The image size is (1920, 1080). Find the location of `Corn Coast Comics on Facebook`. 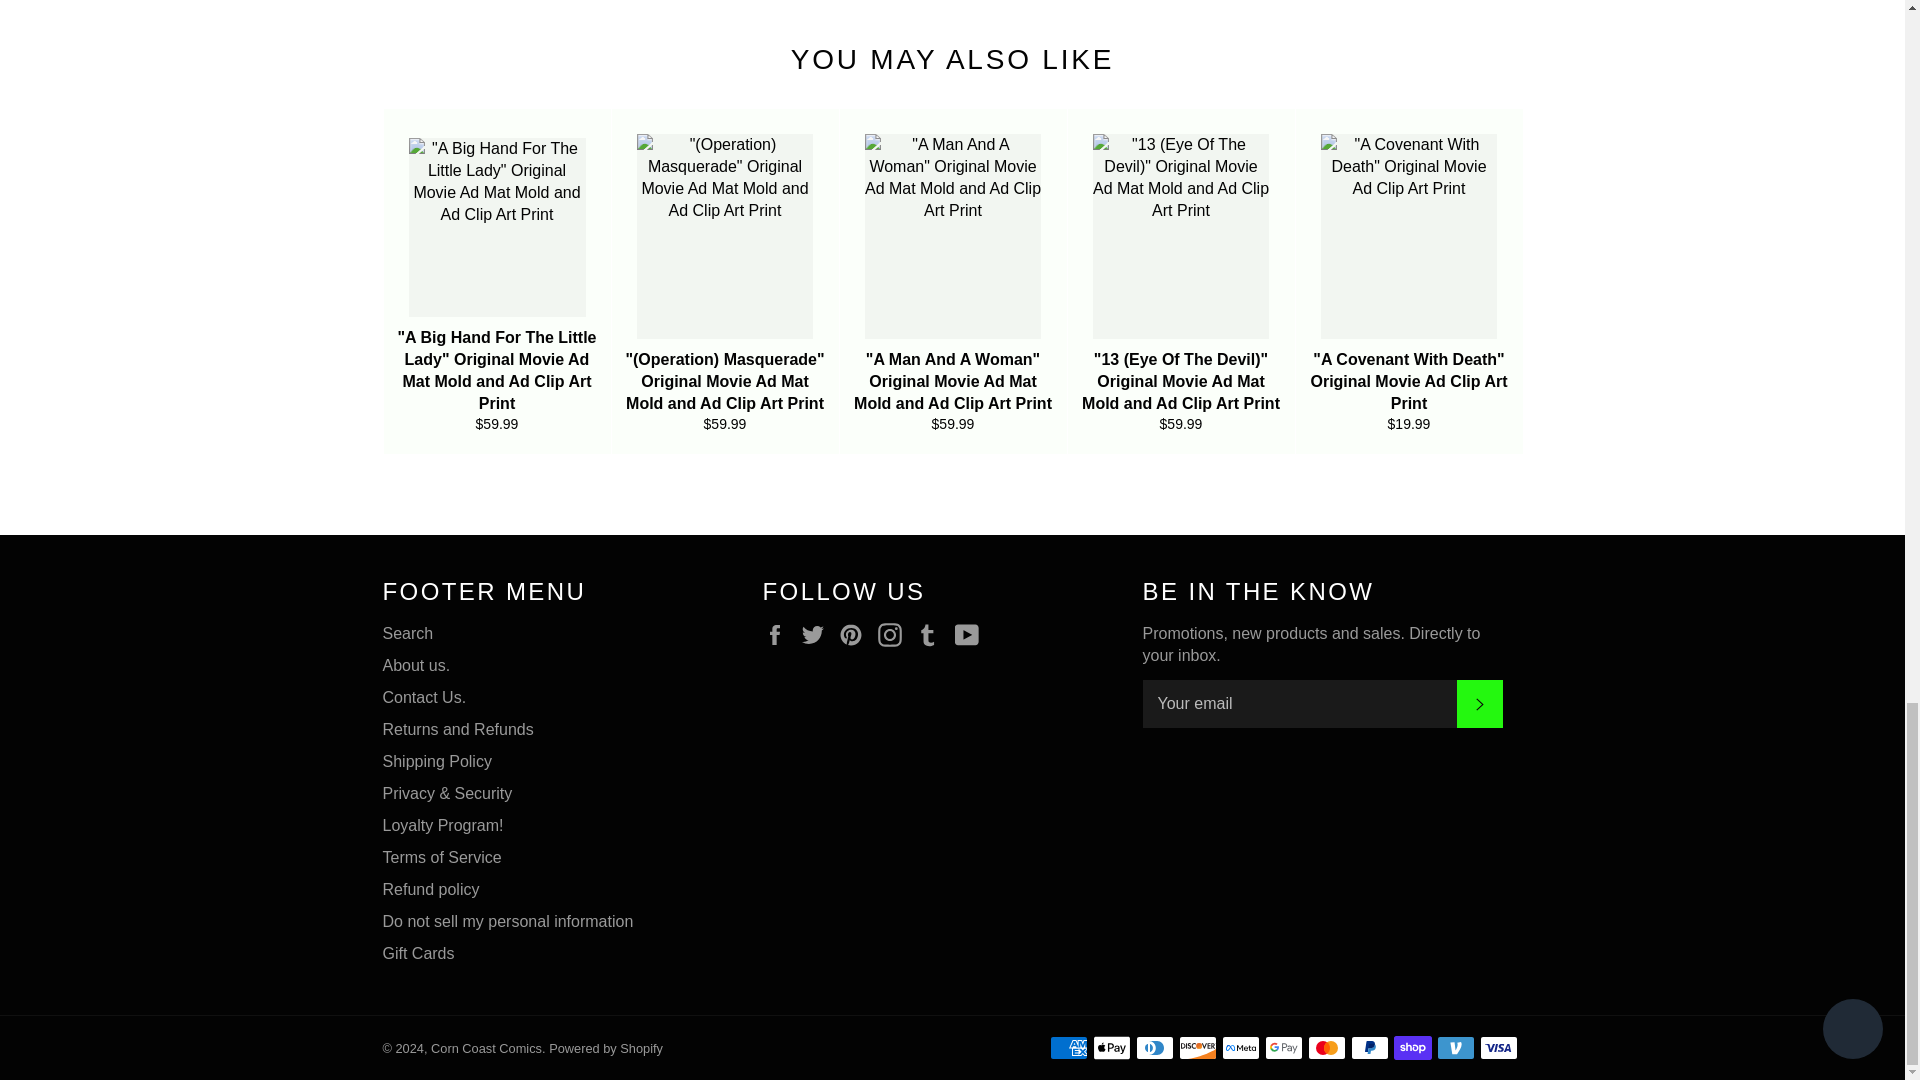

Corn Coast Comics on Facebook is located at coordinates (779, 634).